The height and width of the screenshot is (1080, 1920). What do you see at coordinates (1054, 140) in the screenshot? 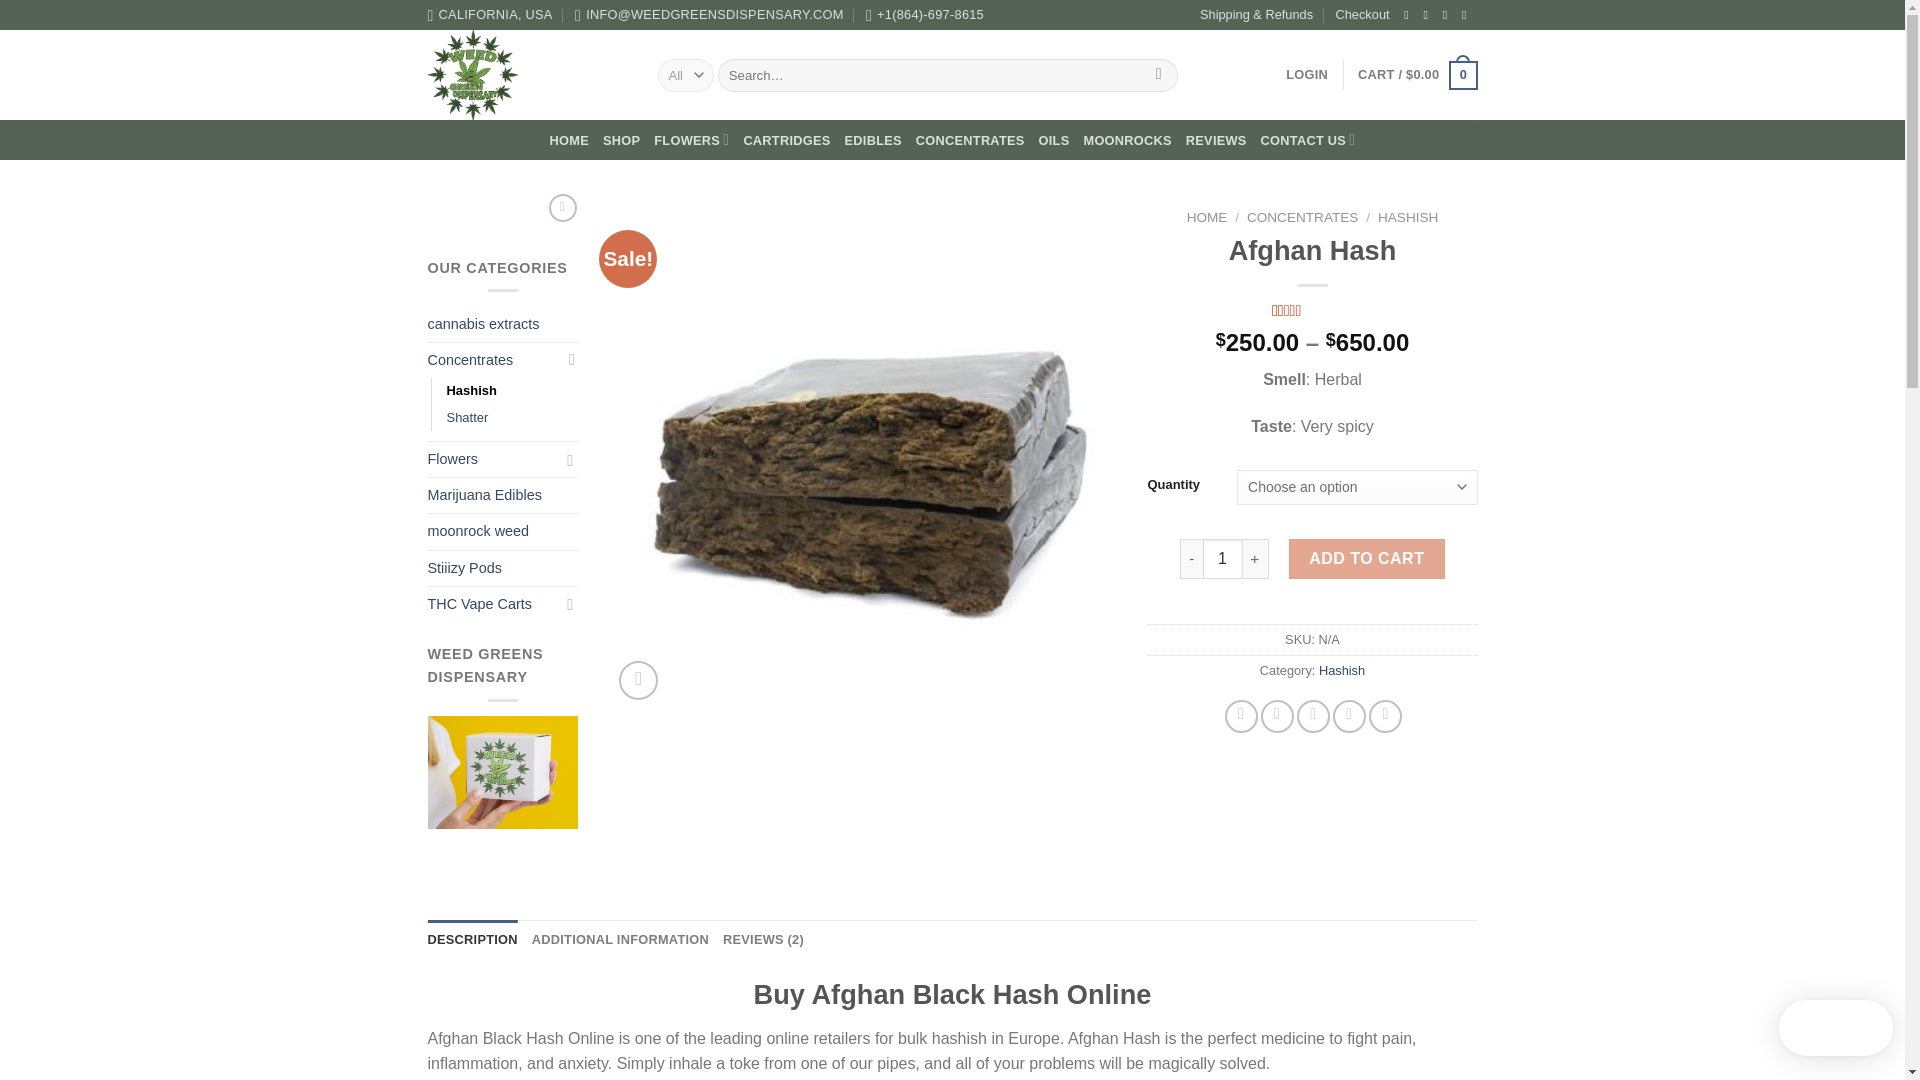
I see `OILS` at bounding box center [1054, 140].